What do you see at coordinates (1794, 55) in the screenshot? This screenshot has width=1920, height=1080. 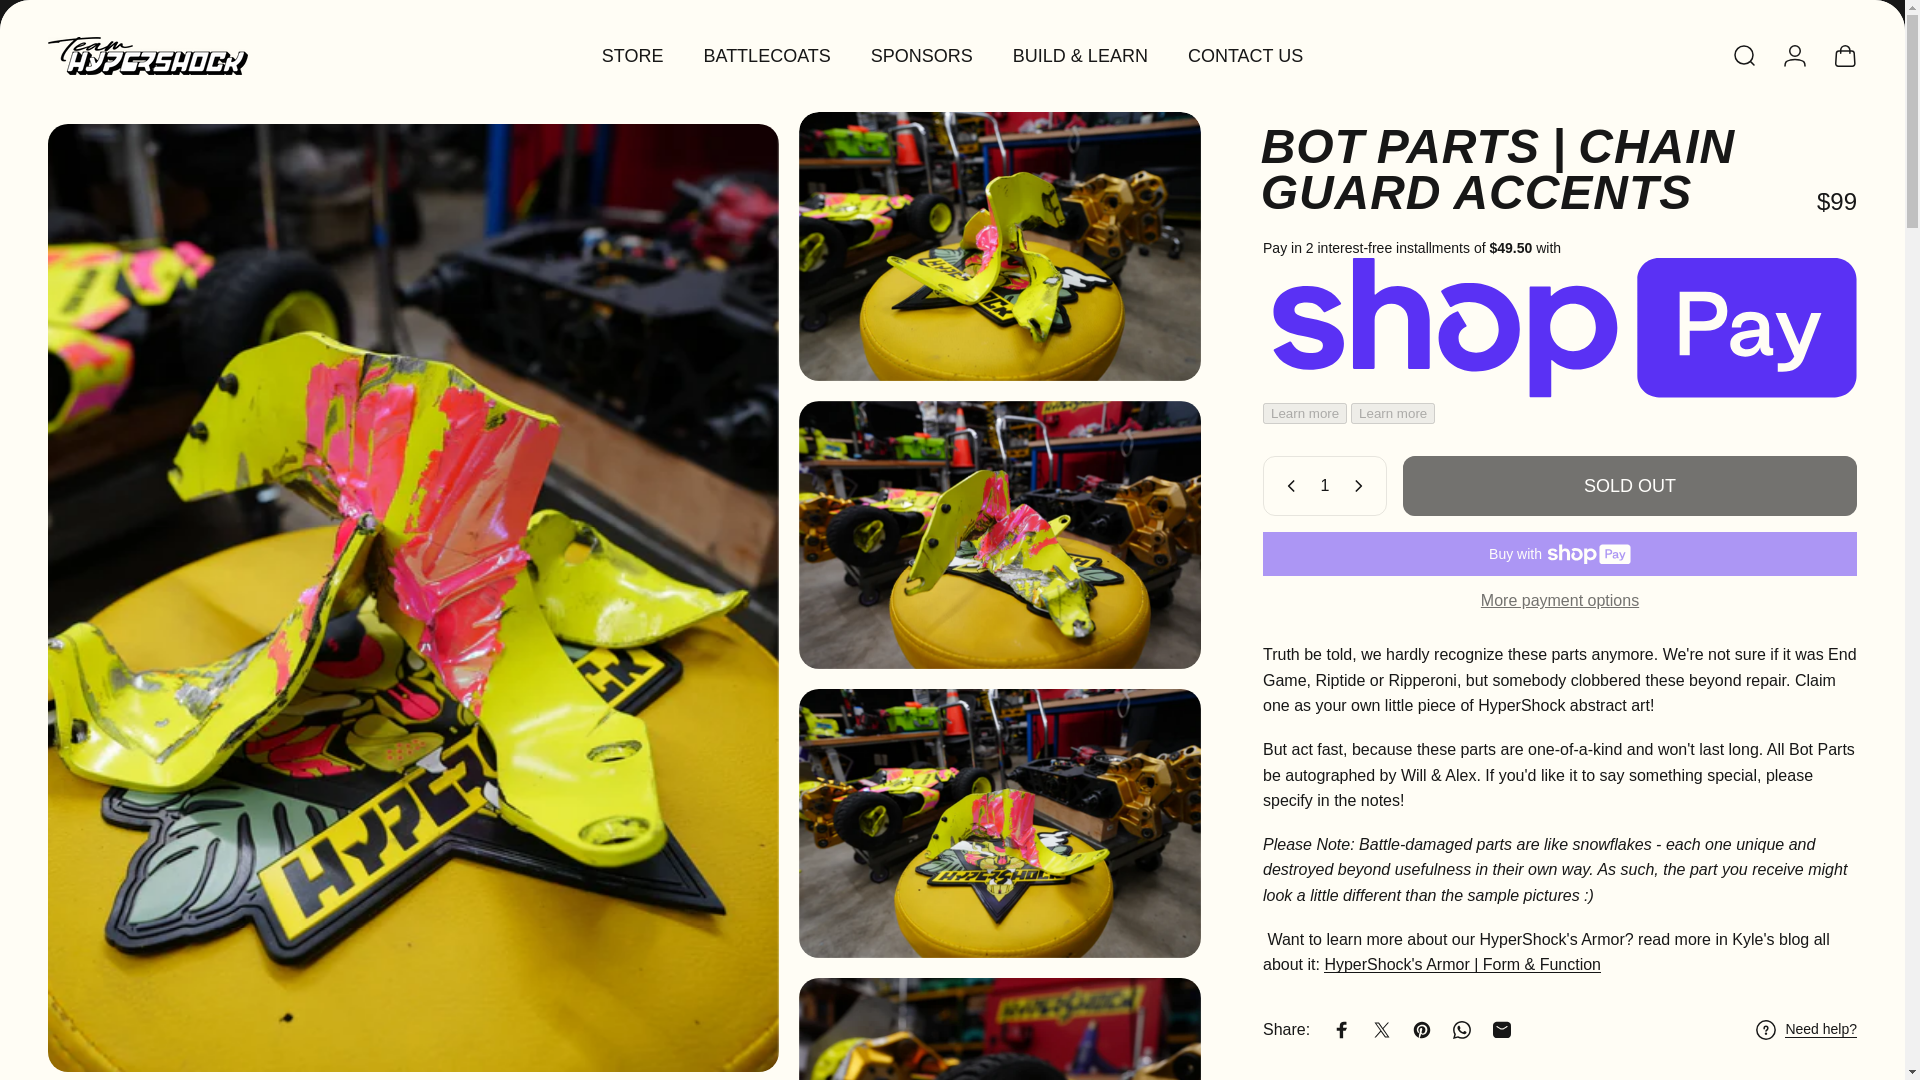 I see `Login` at bounding box center [1794, 55].